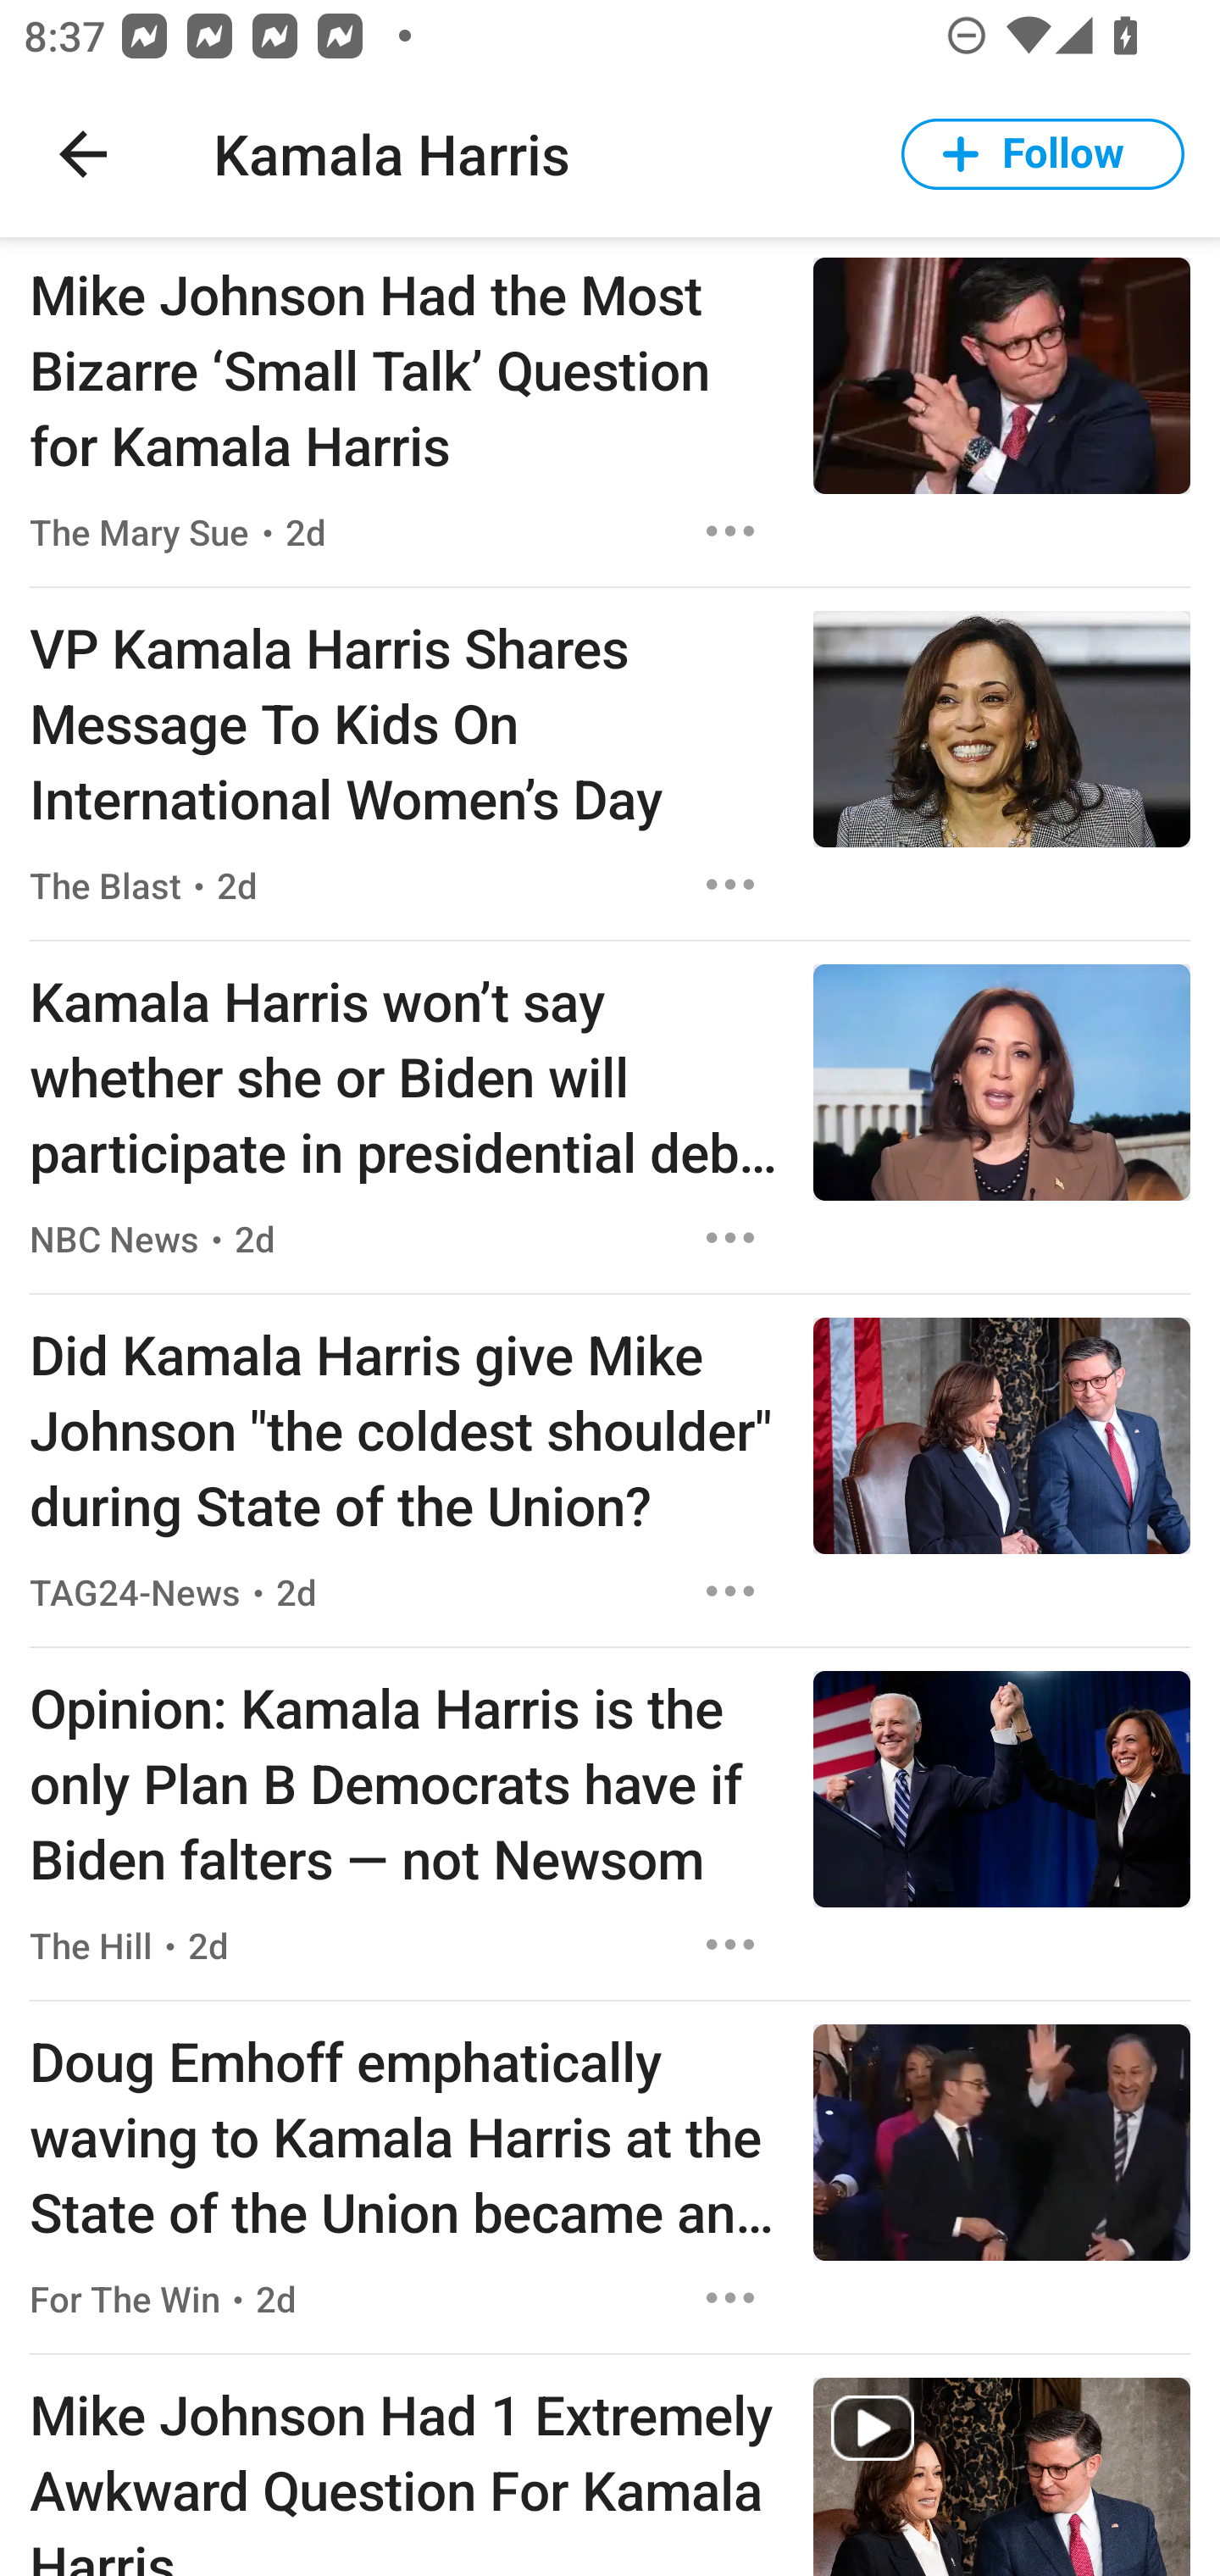  Describe the element at coordinates (730, 1237) in the screenshot. I see `Options` at that location.